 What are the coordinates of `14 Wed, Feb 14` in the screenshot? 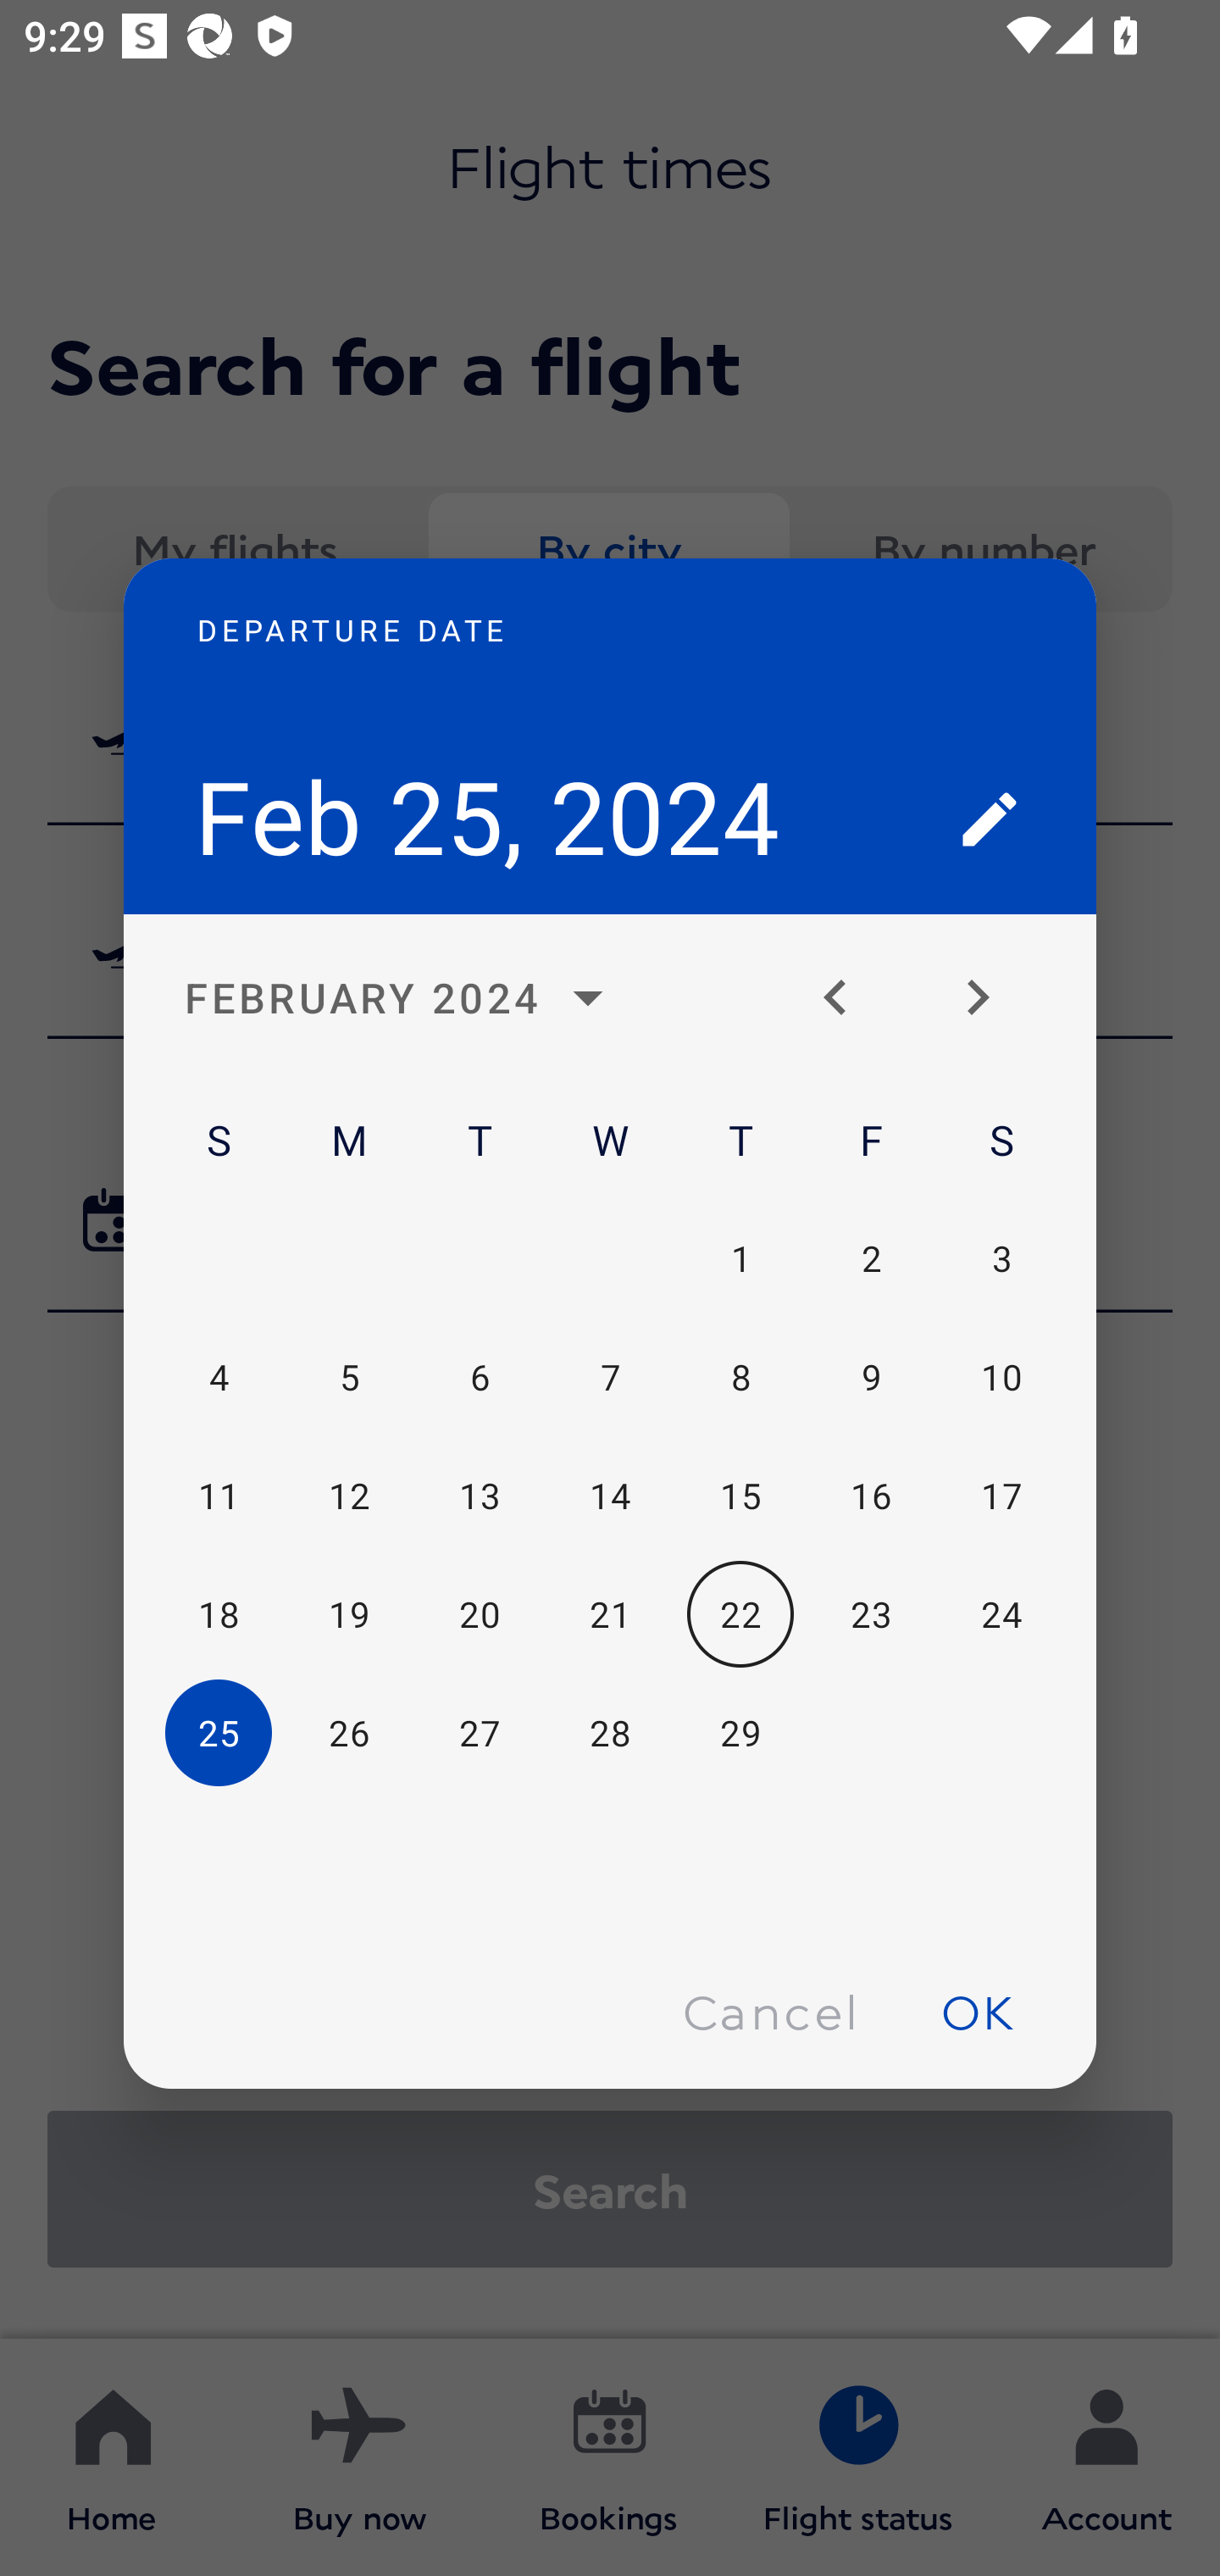 It's located at (610, 1496).